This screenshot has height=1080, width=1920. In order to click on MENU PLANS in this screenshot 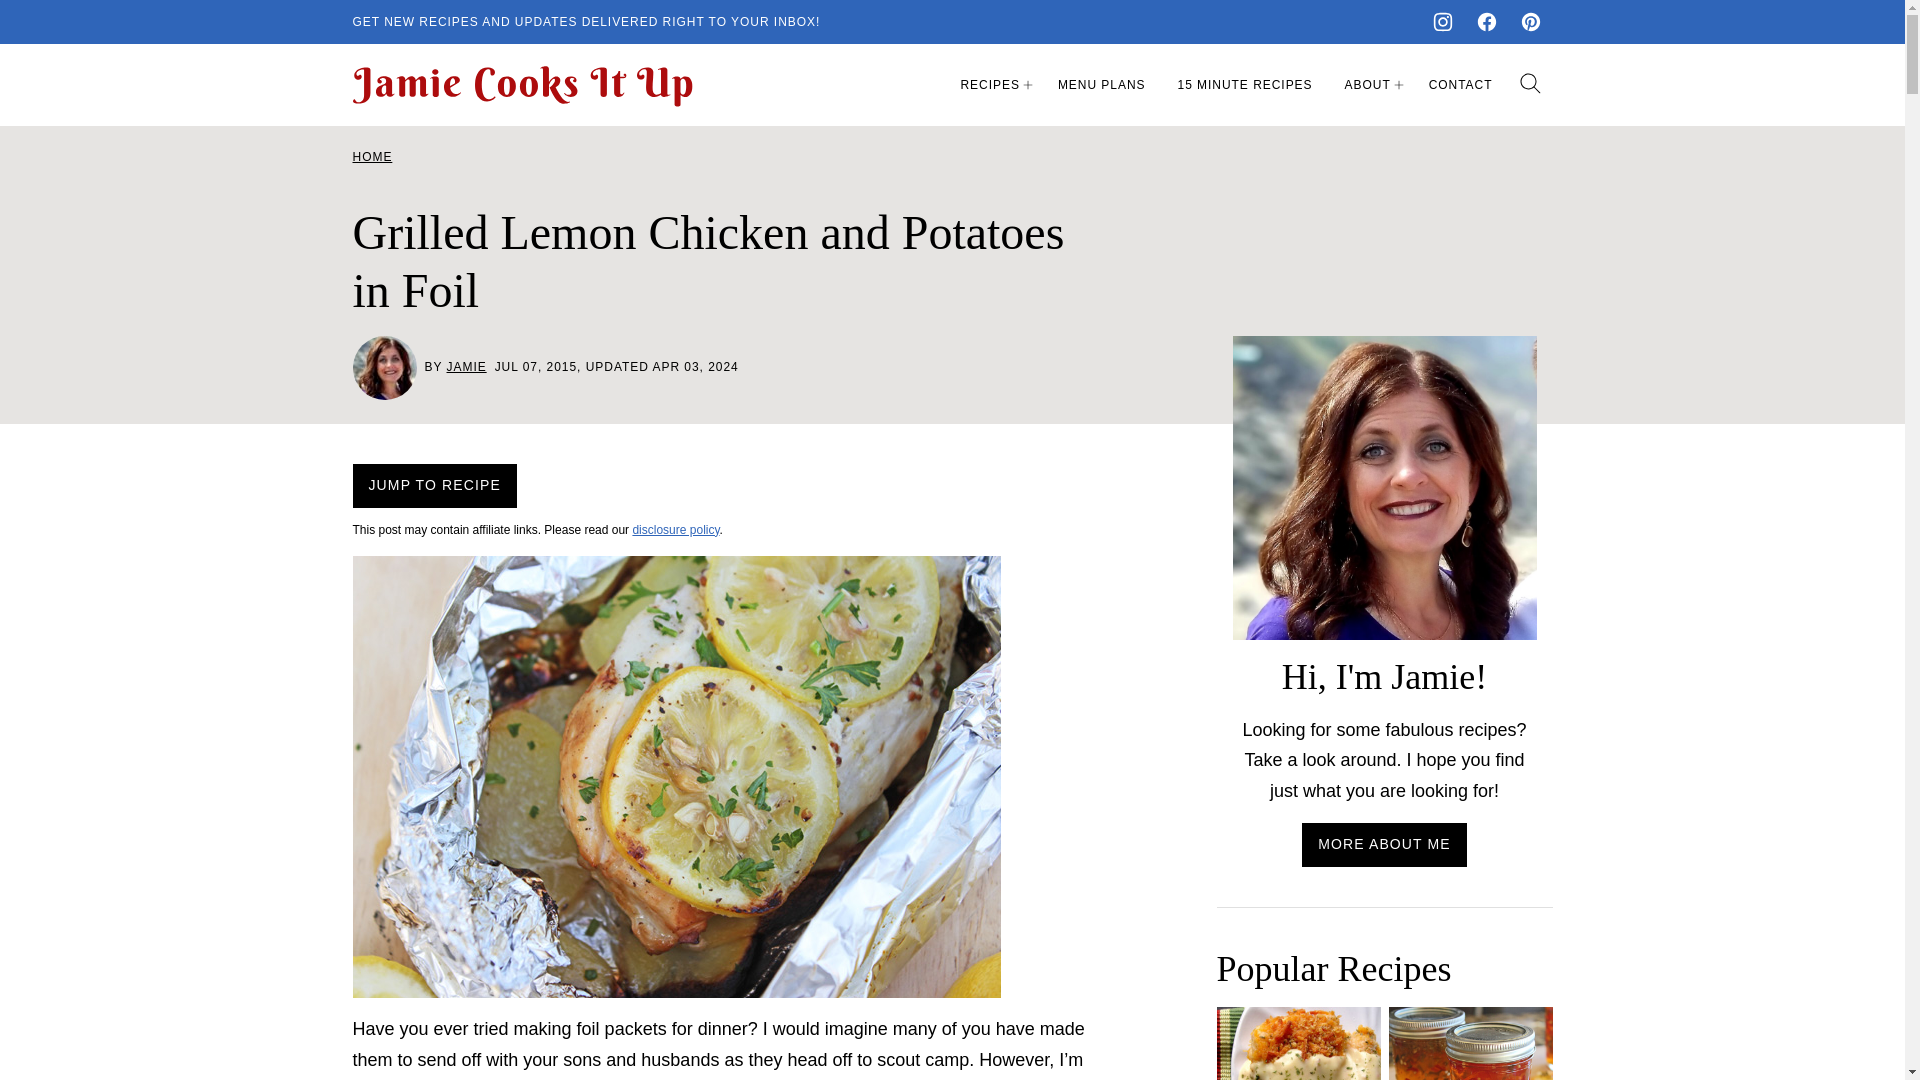, I will do `click(1102, 84)`.